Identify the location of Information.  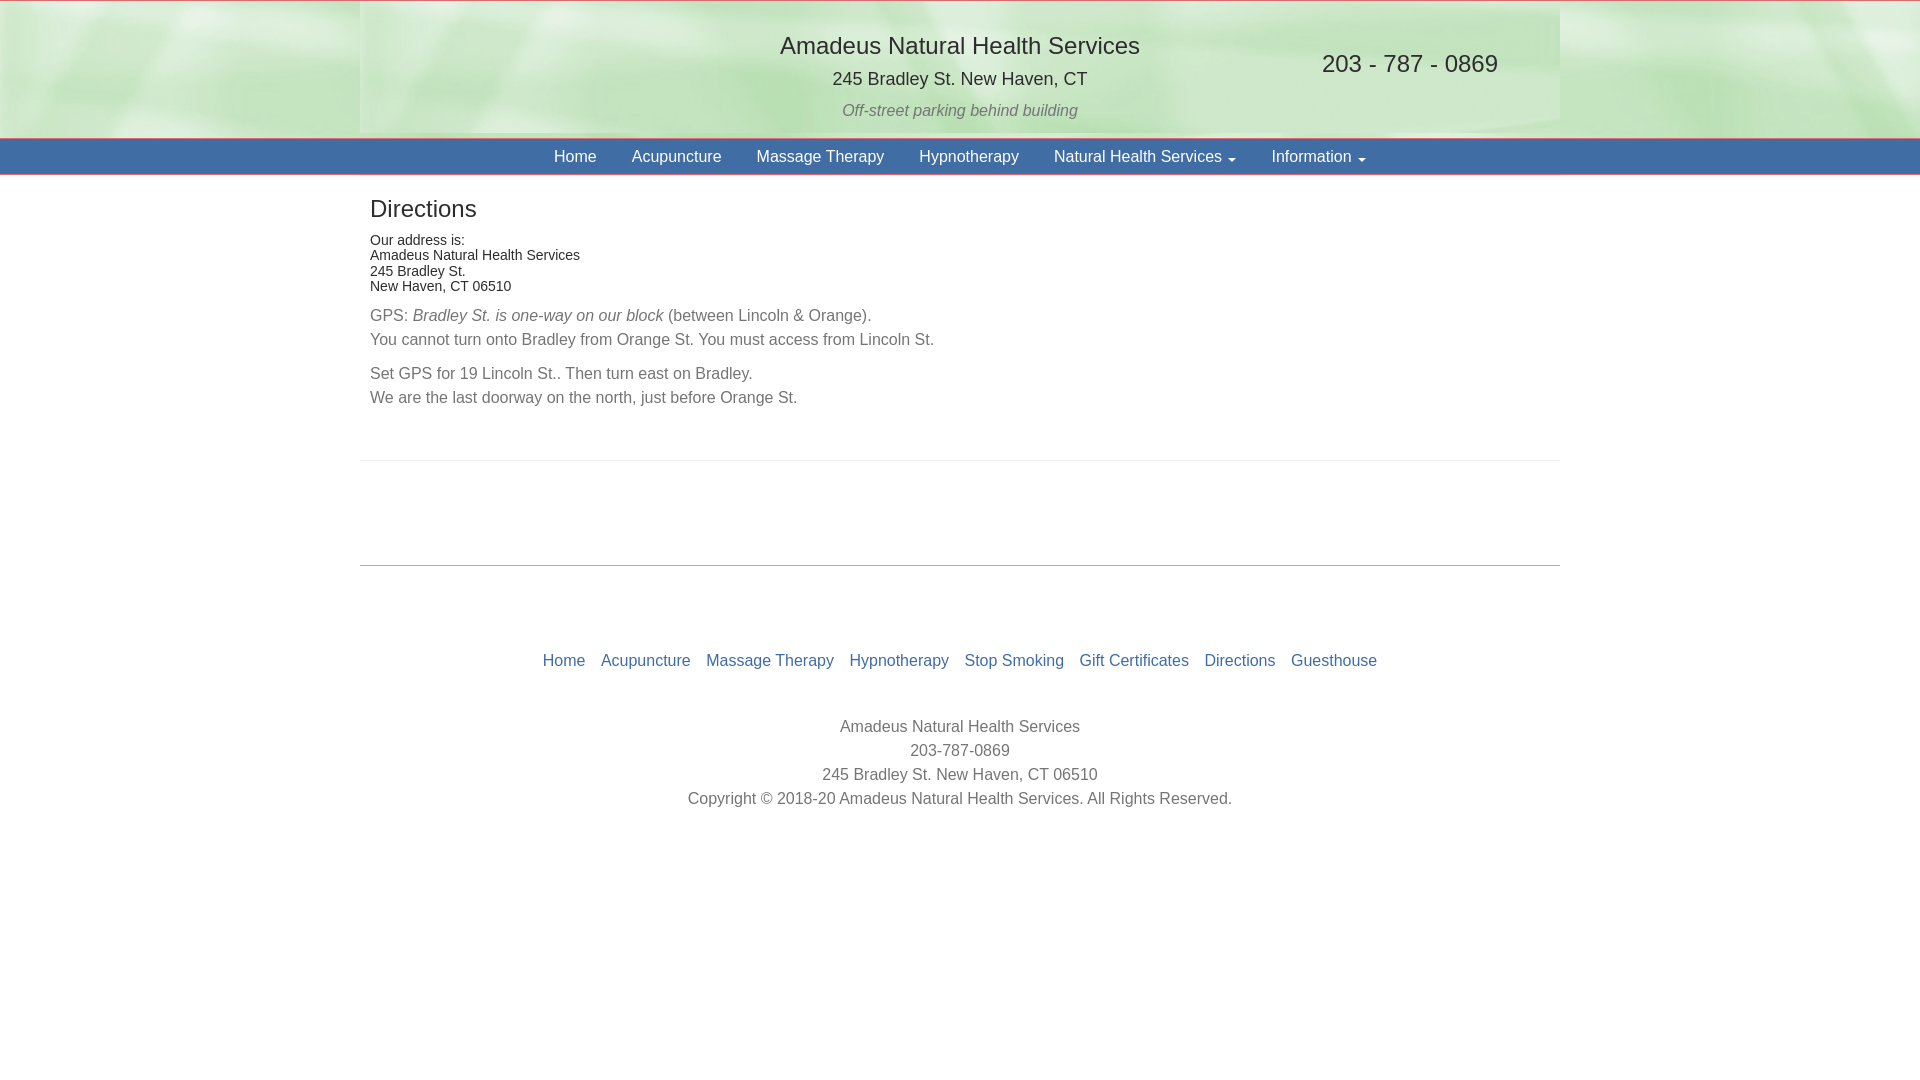
(1318, 156).